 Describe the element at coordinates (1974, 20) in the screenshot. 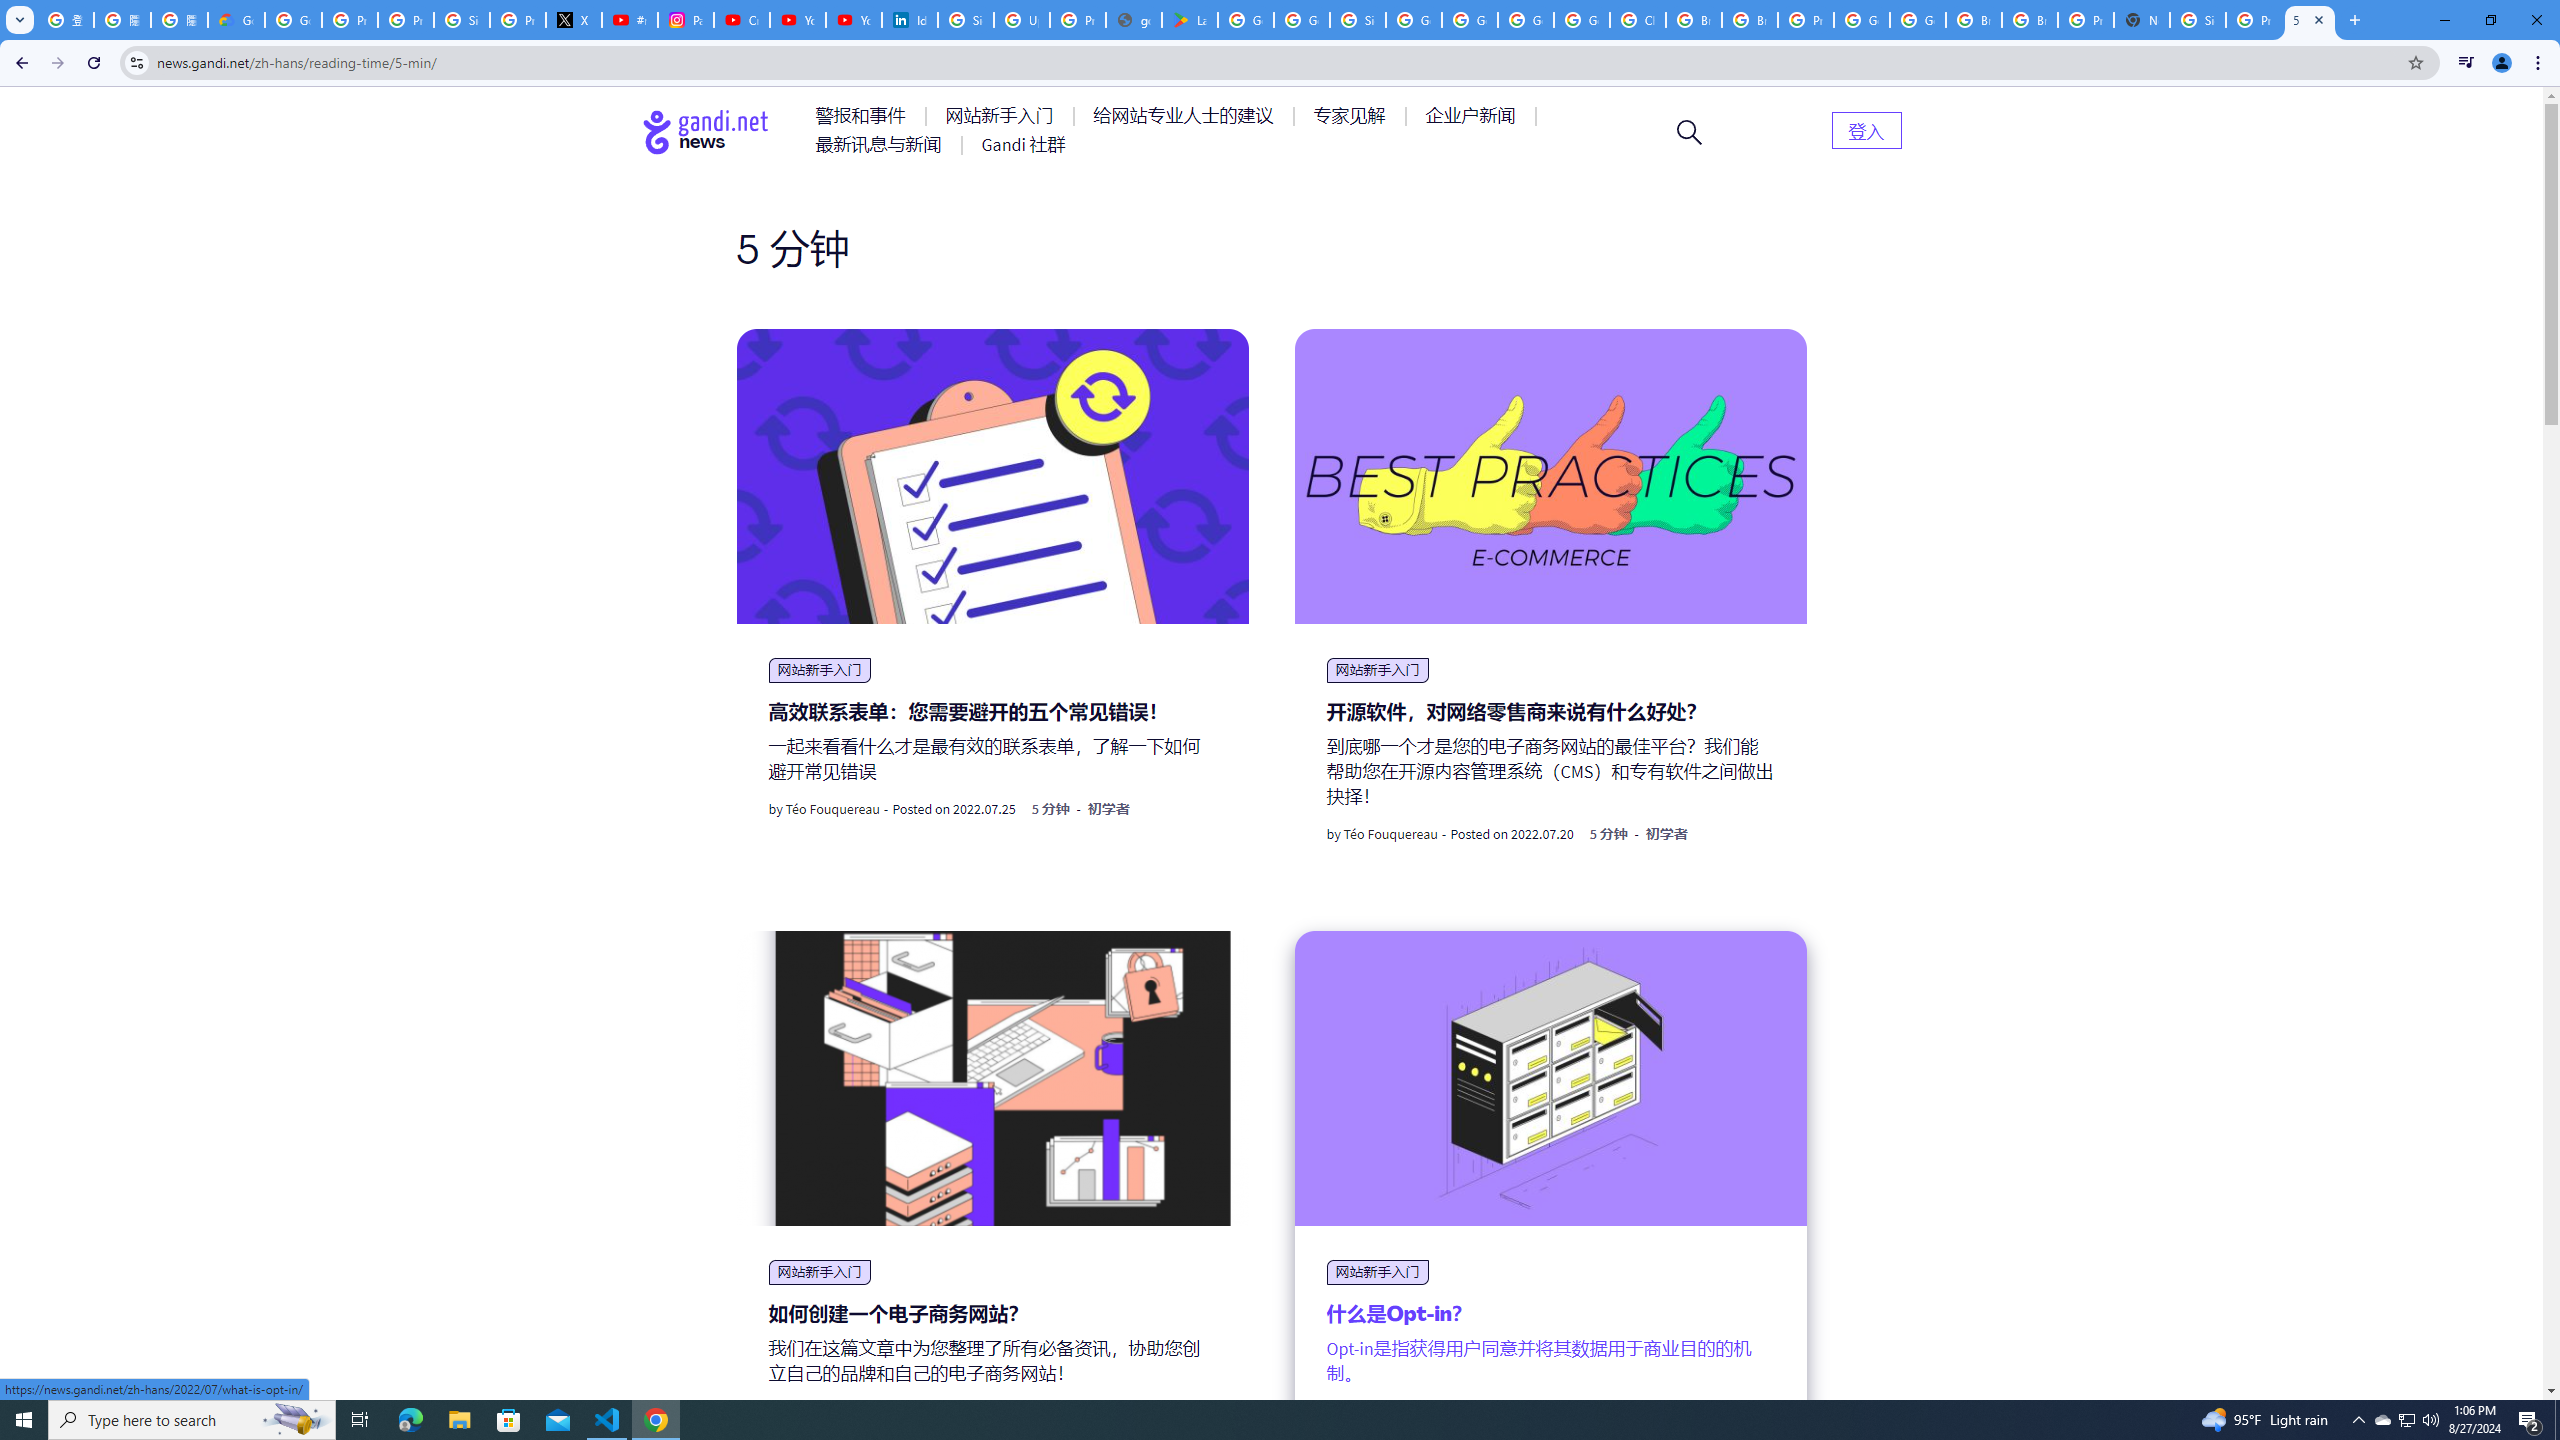

I see `Browse Chrome as a guest - Computer - Google Chrome Help` at that location.